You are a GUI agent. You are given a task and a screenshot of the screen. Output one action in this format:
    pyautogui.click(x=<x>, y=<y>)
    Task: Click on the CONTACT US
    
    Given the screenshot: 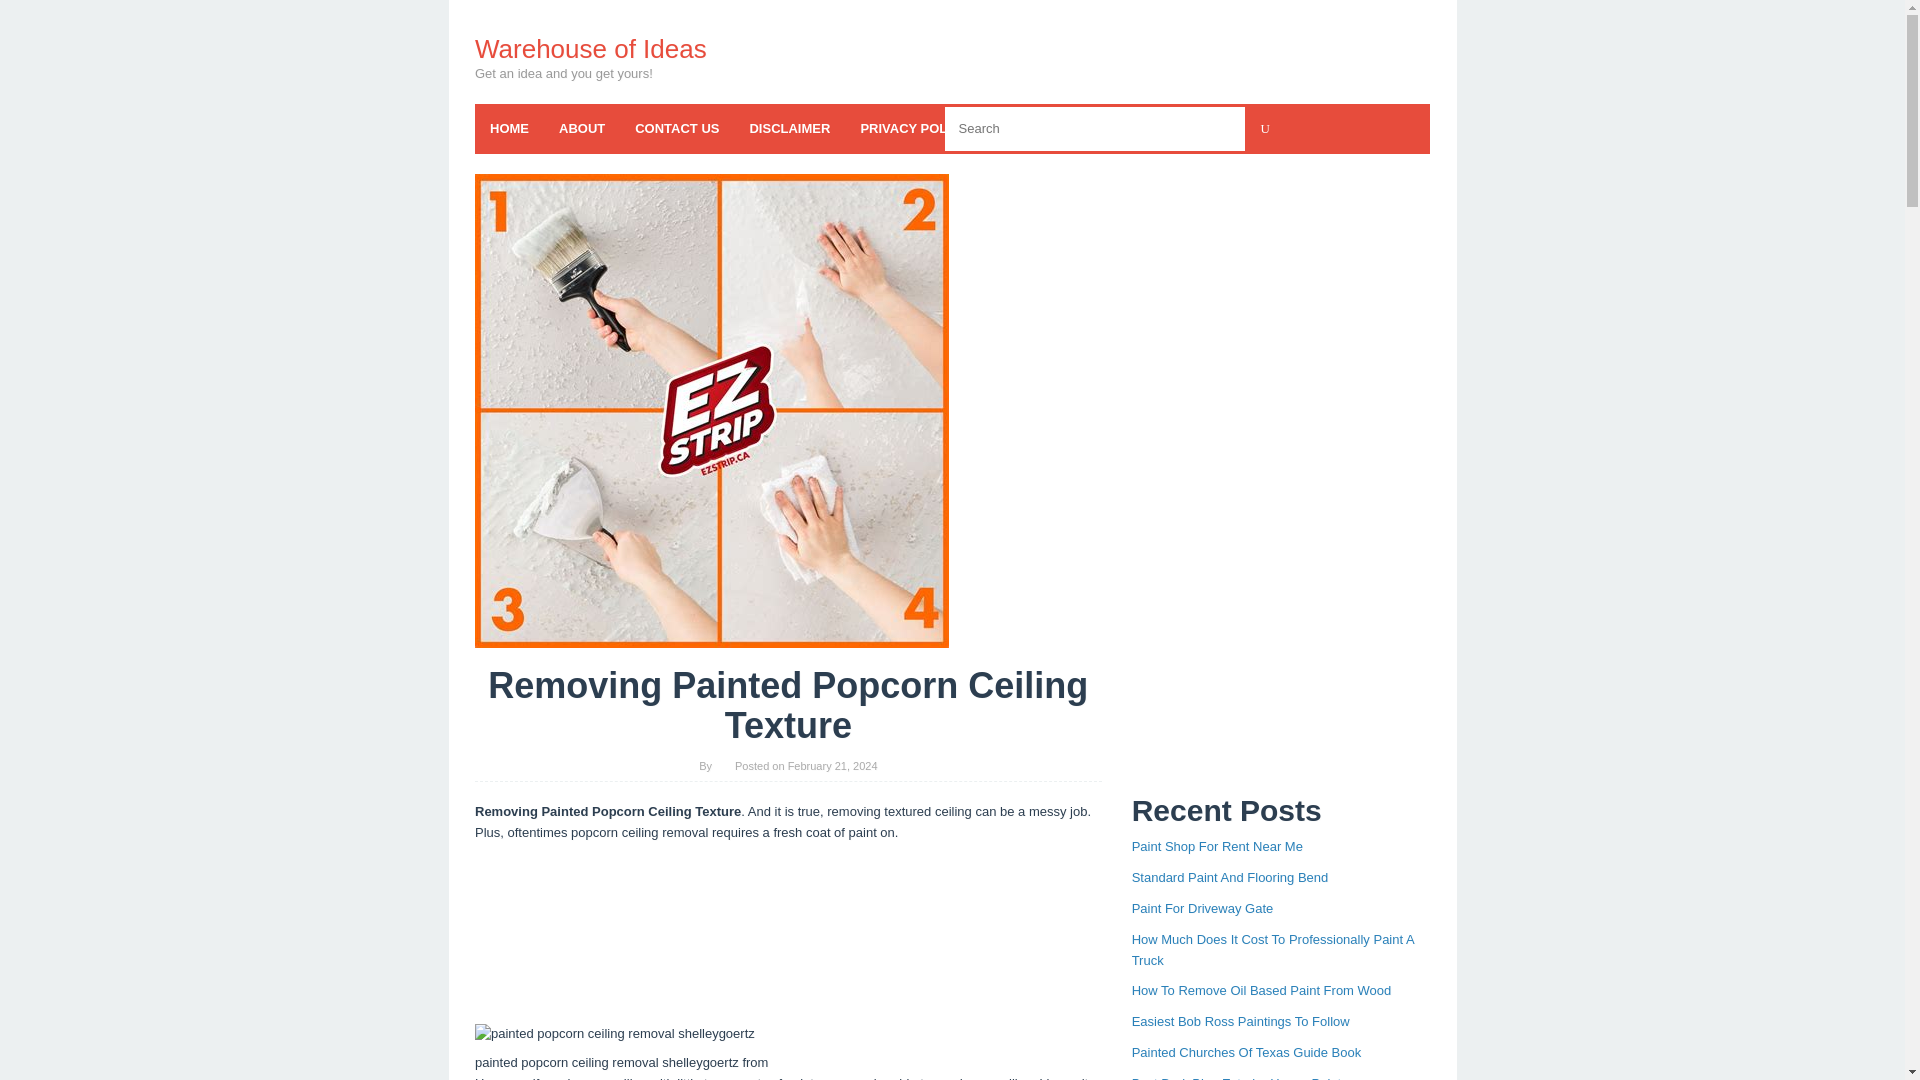 What is the action you would take?
    pyautogui.click(x=676, y=128)
    